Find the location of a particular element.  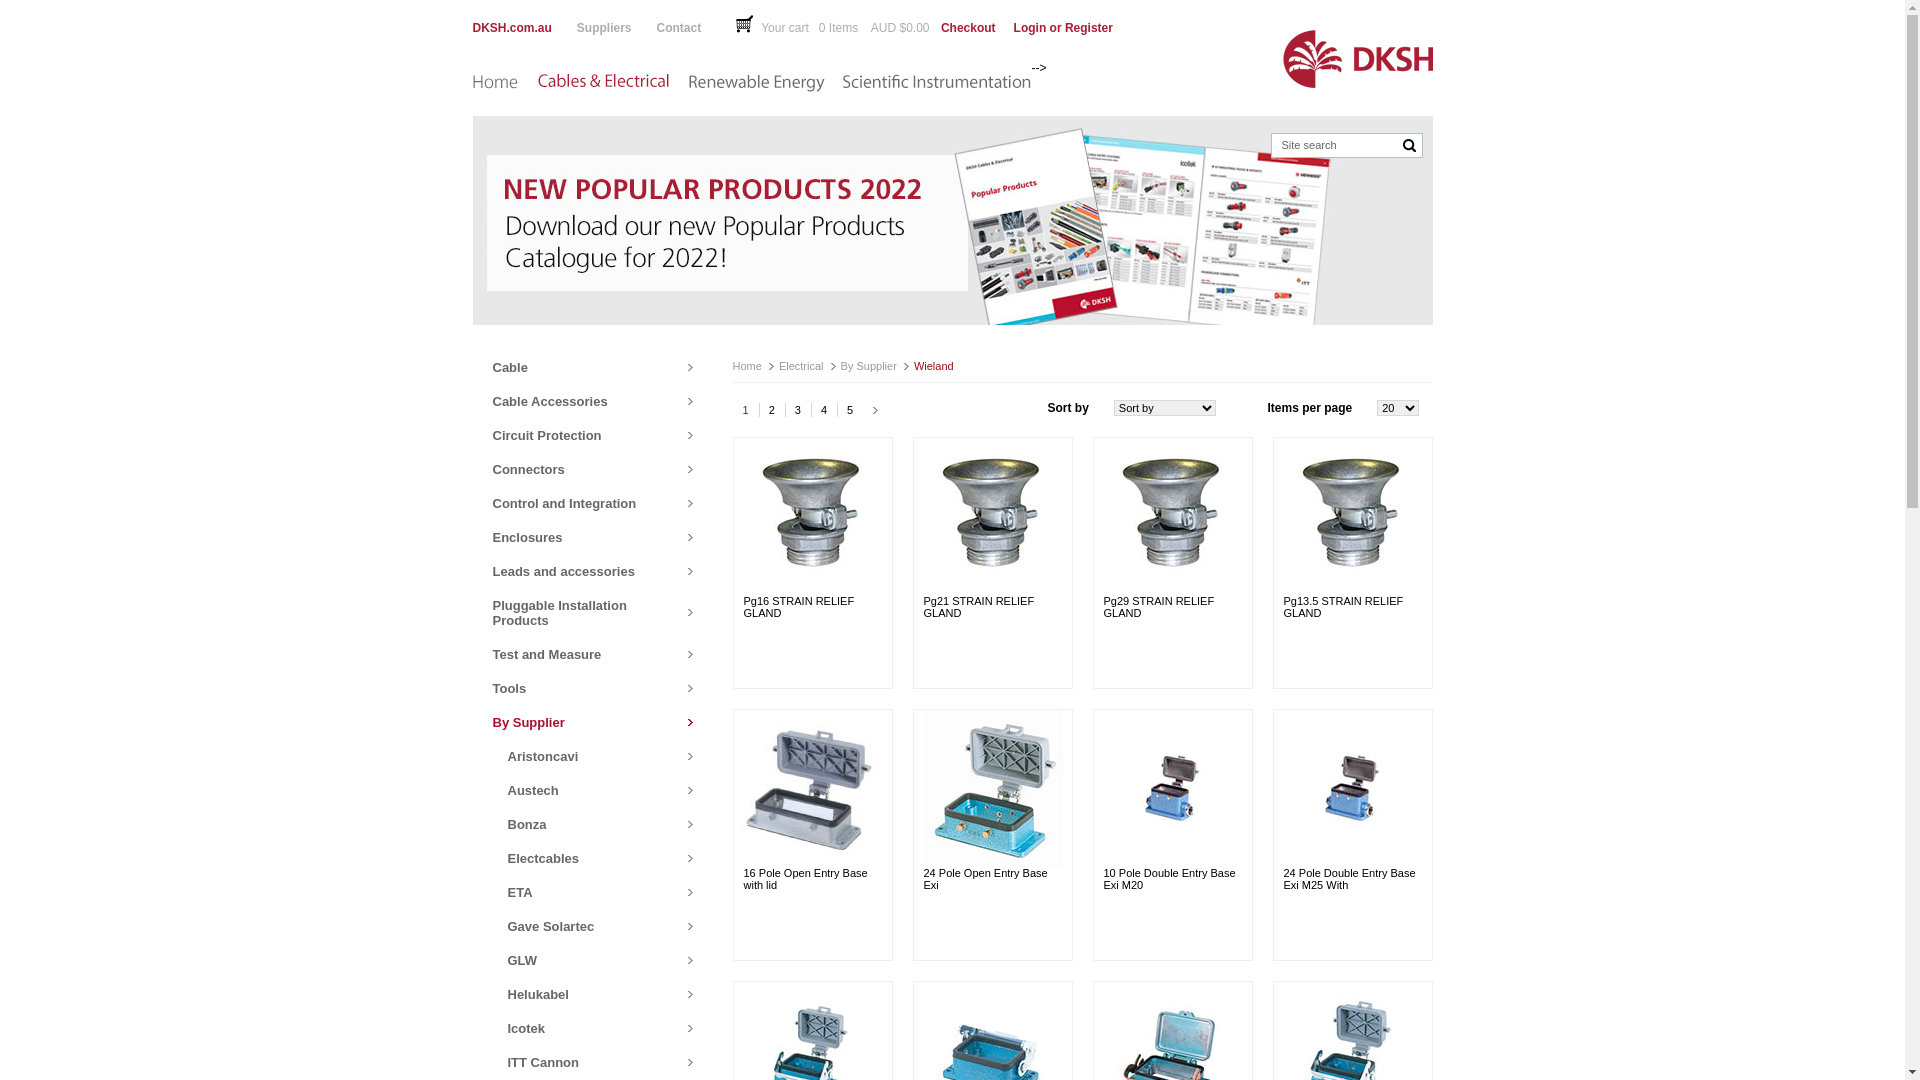

Your cart is located at coordinates (778, 24).